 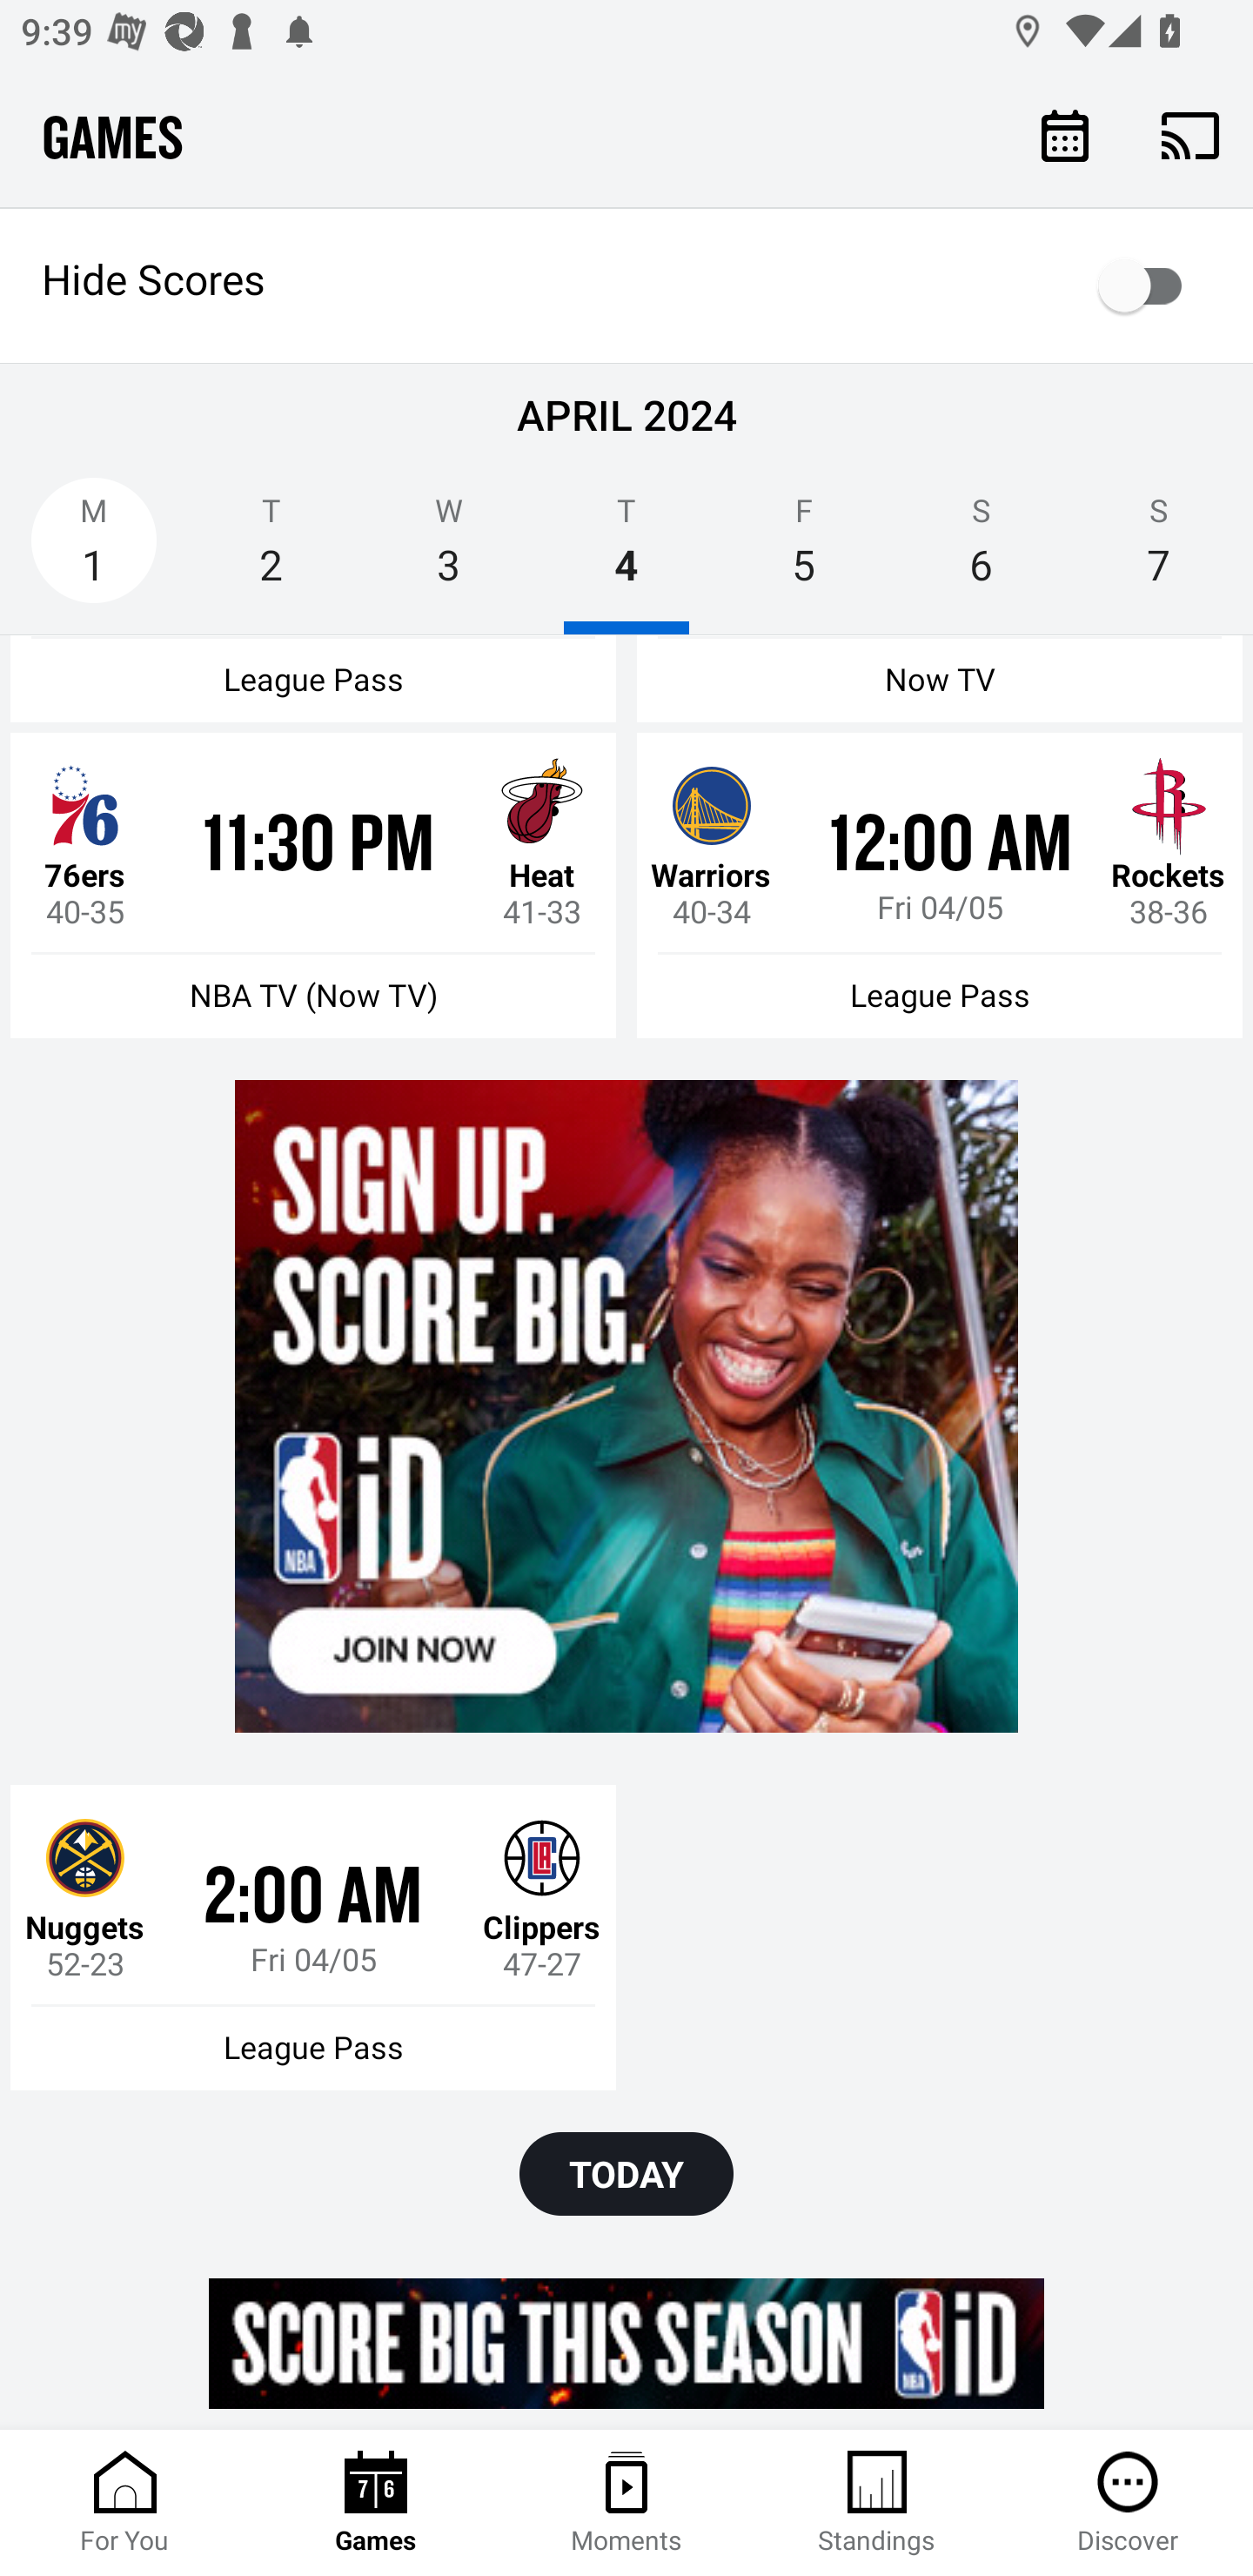 I want to click on Hide Scores, so click(x=626, y=285).